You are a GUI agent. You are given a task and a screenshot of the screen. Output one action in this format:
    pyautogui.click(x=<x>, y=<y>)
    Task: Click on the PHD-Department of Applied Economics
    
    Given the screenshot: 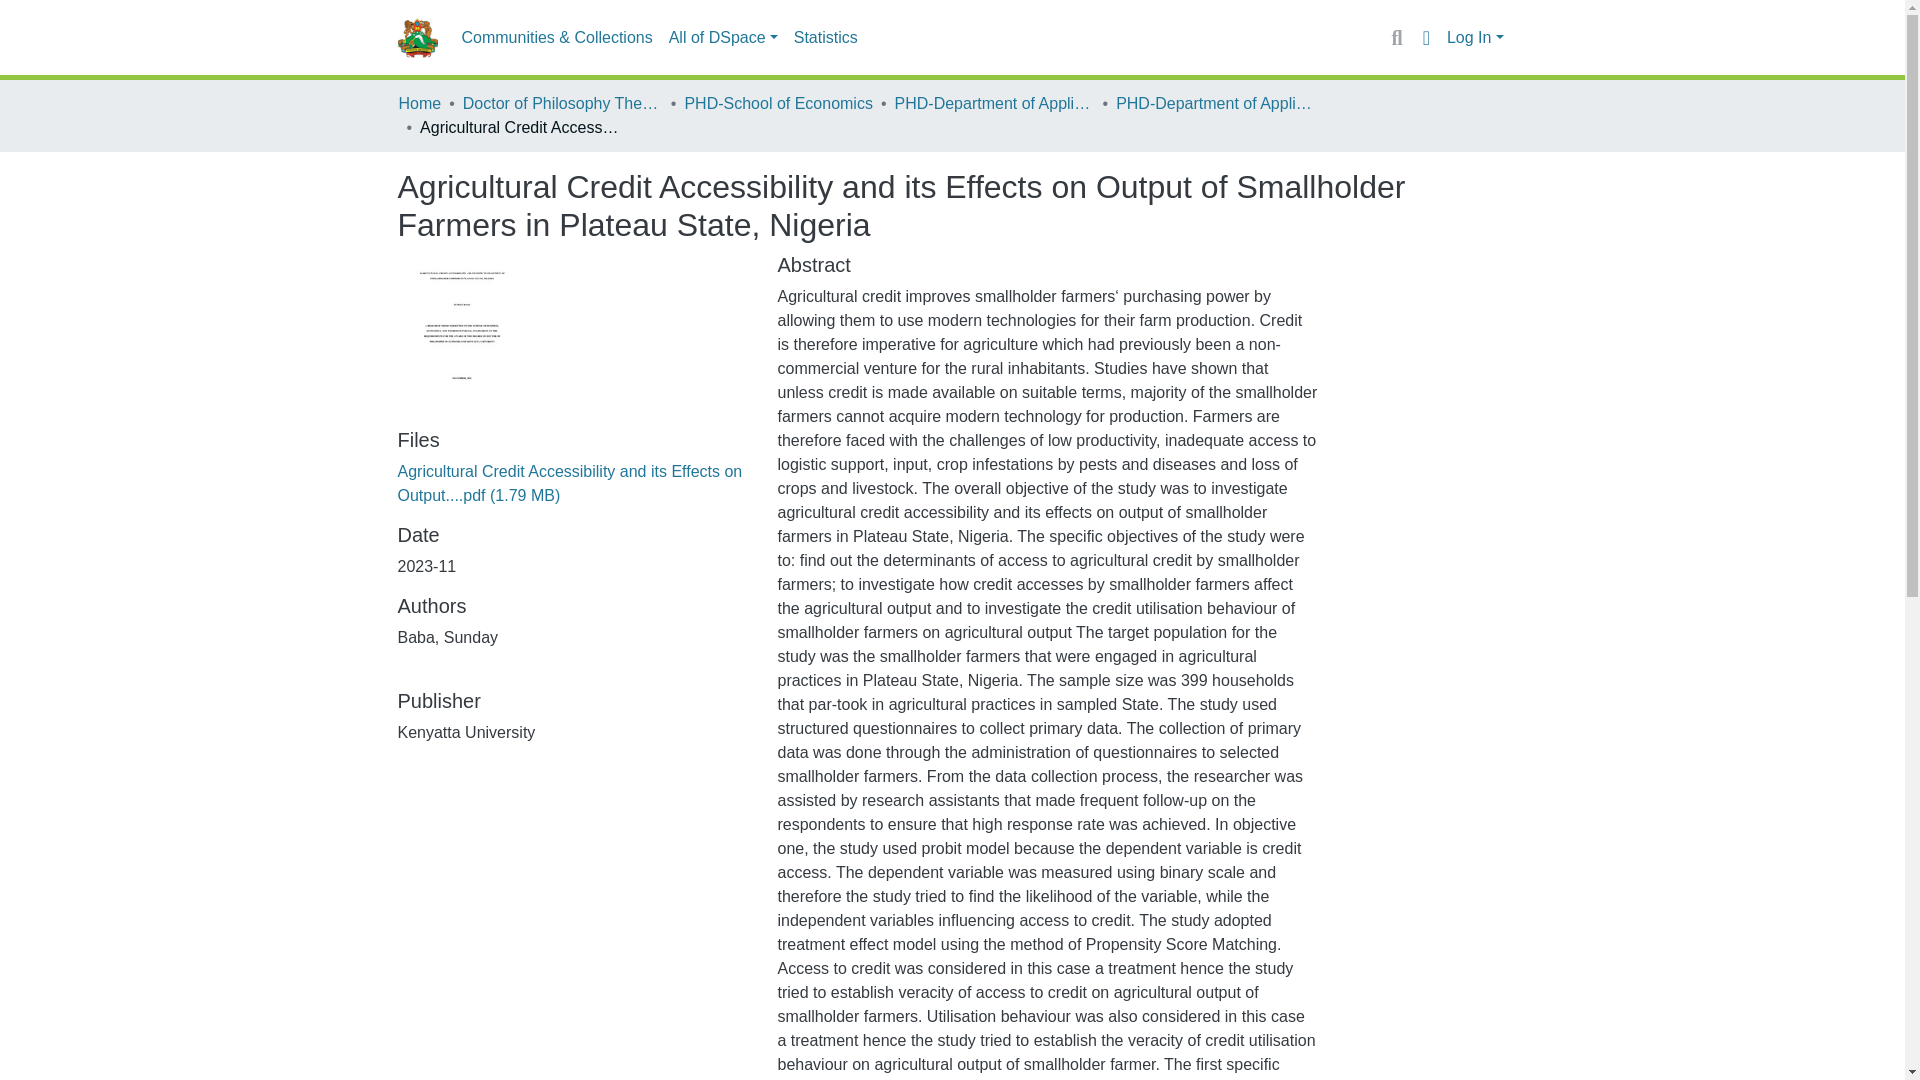 What is the action you would take?
    pyautogui.click(x=1215, y=103)
    